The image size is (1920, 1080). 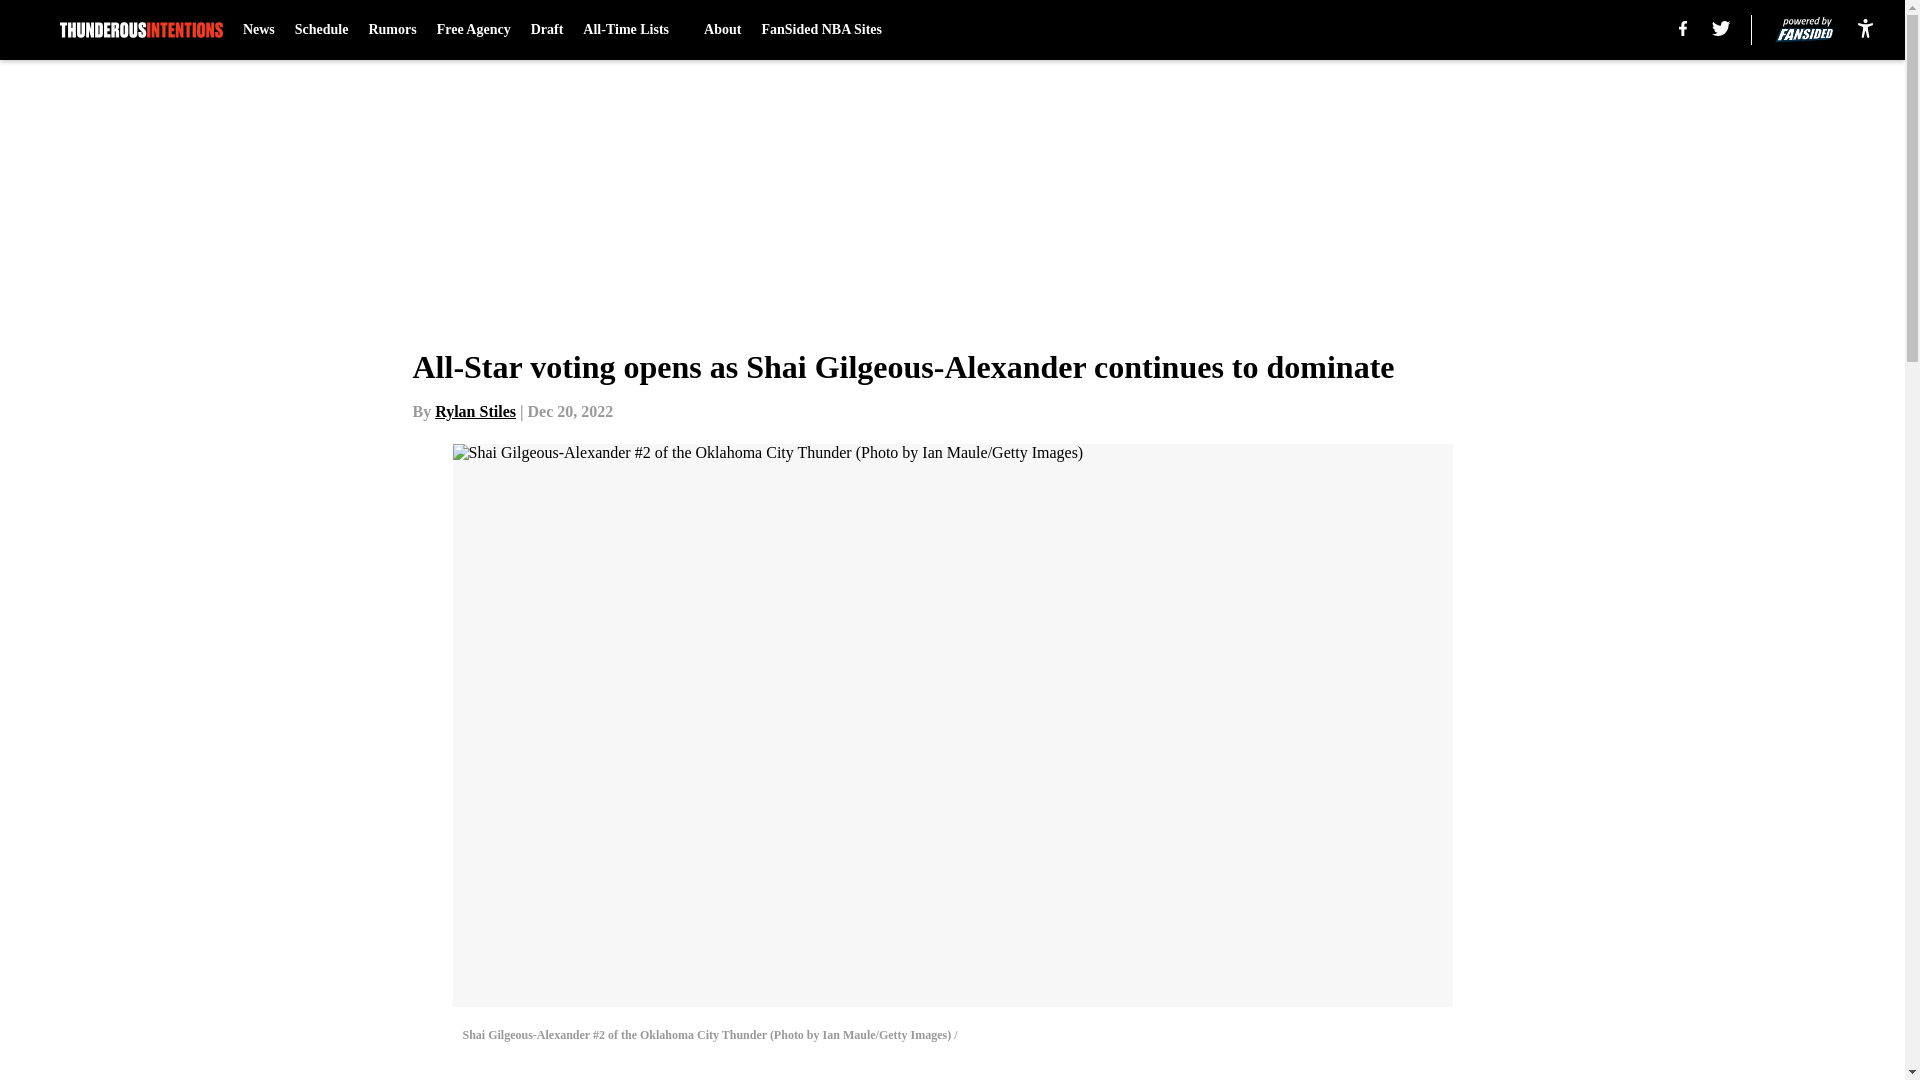 I want to click on Rumors, so click(x=392, y=30).